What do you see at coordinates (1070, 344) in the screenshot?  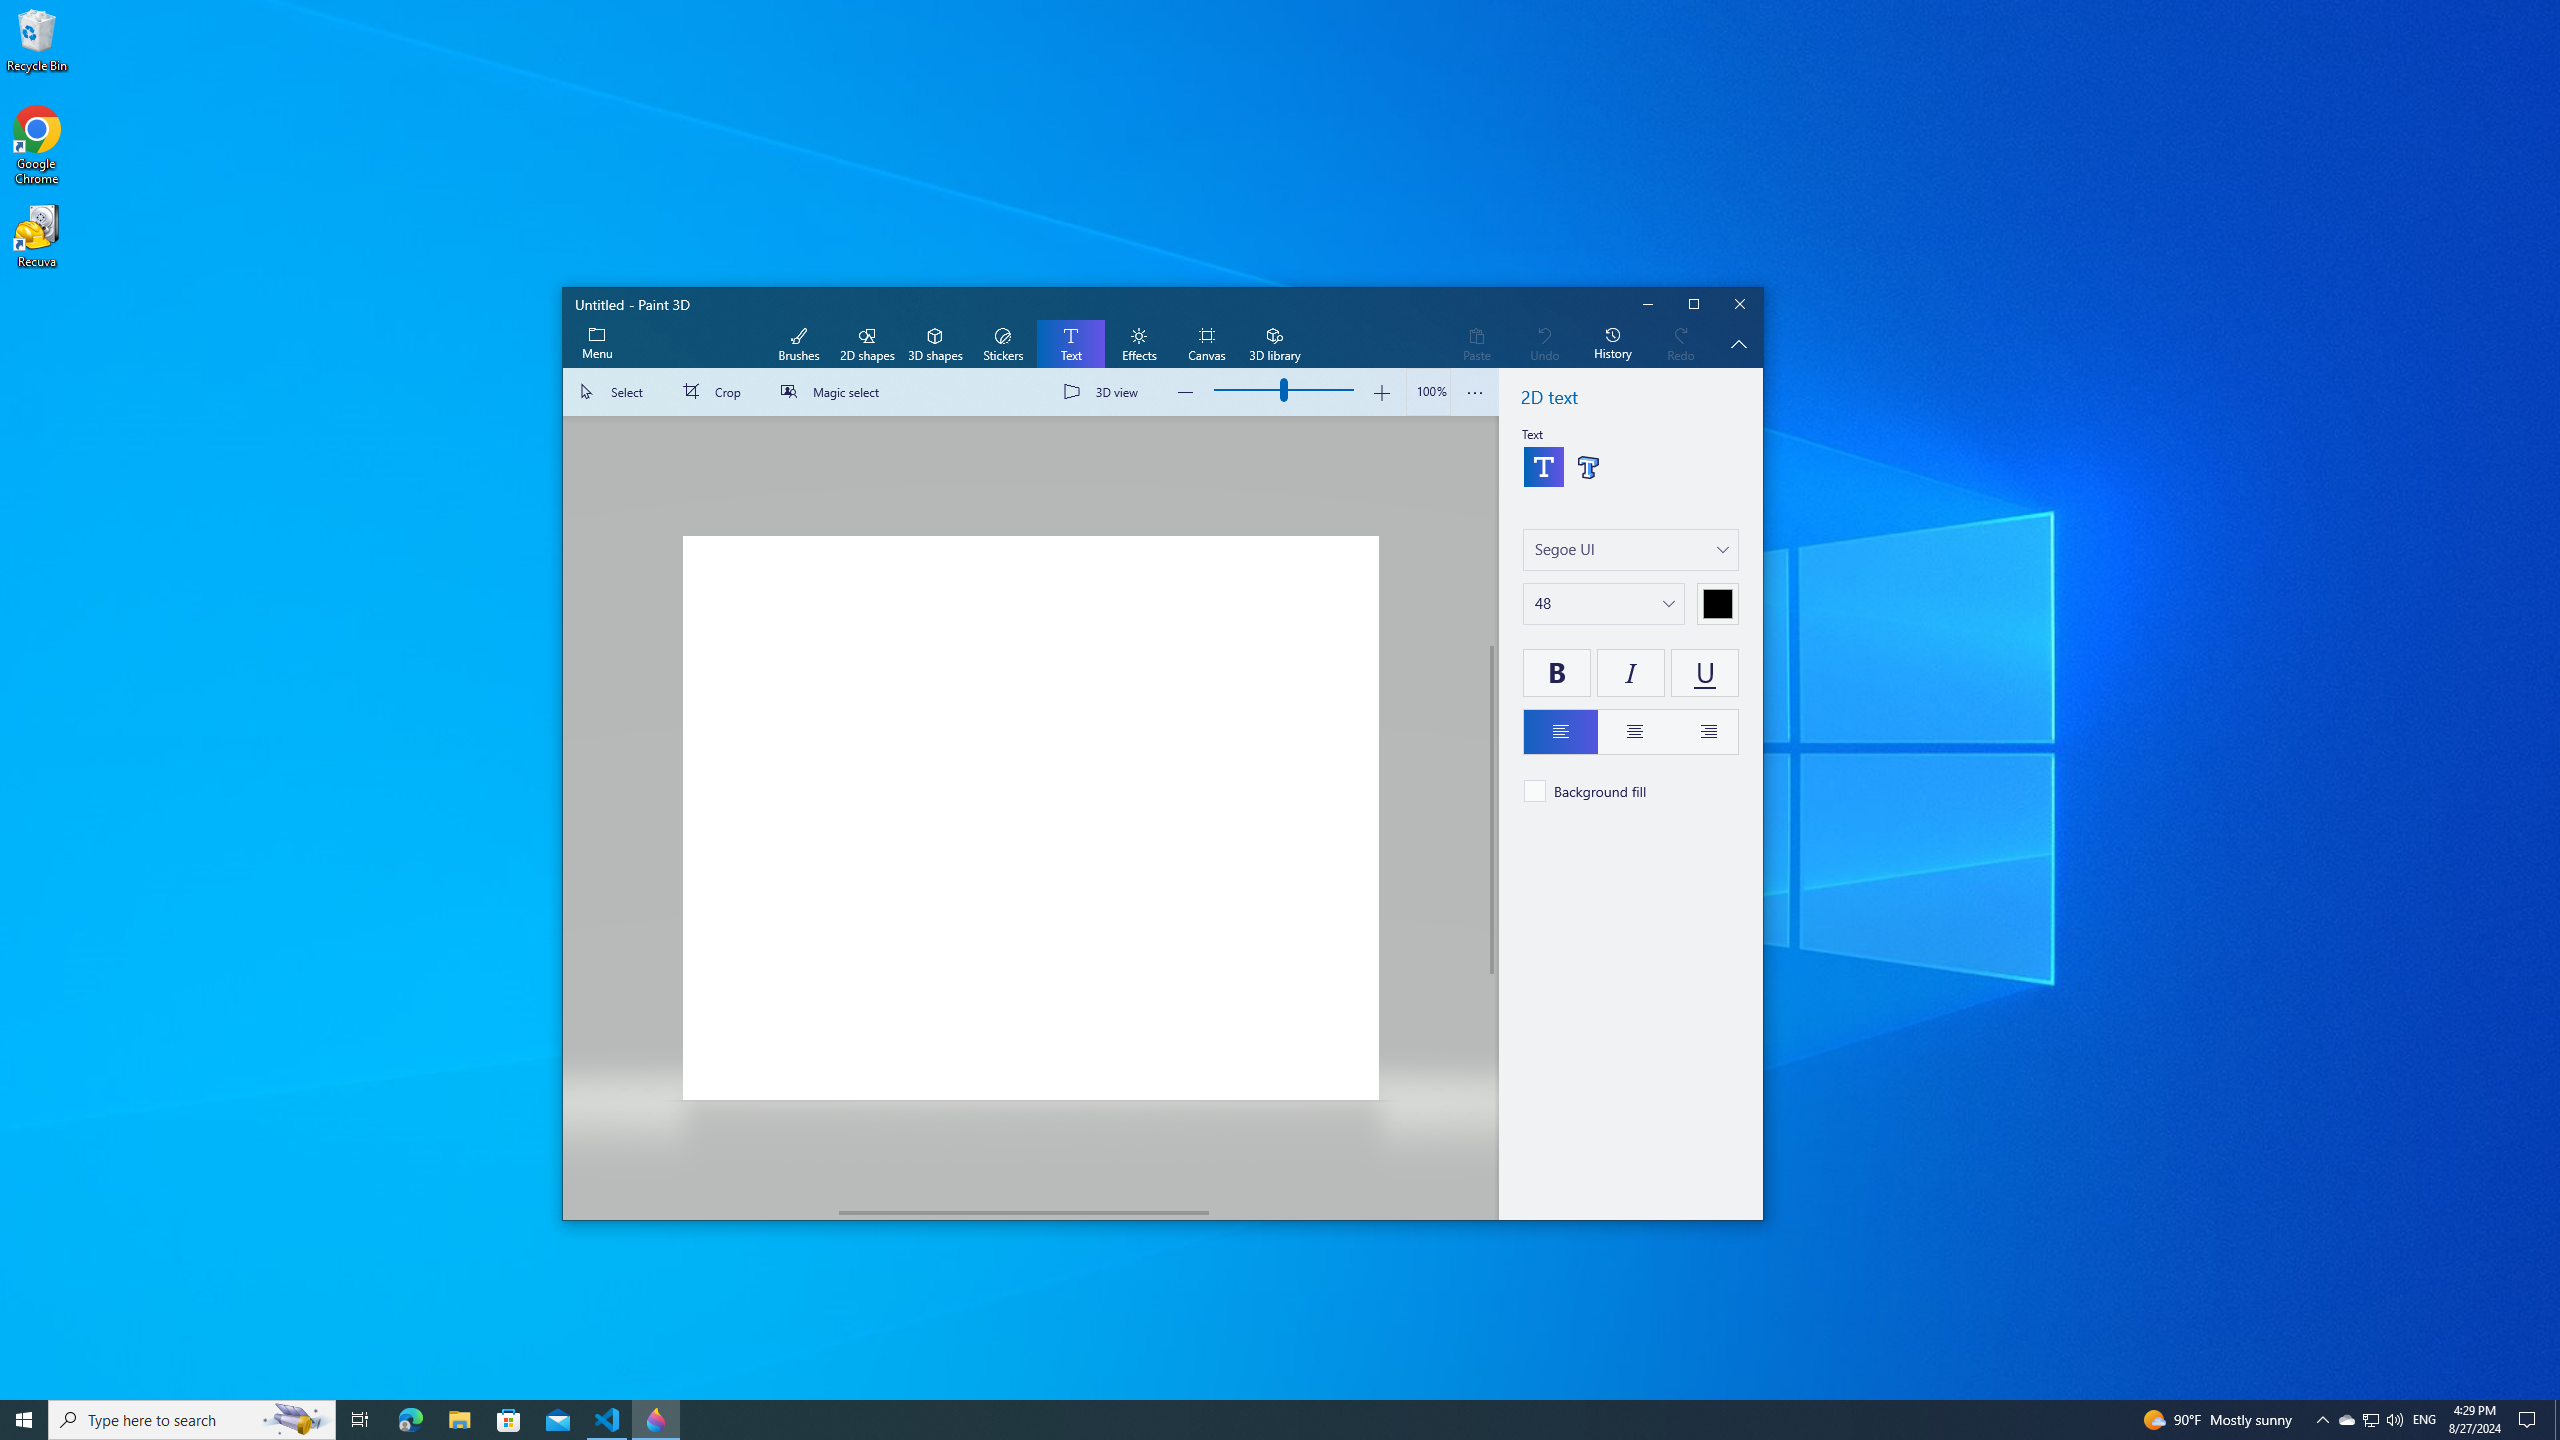 I see `Text` at bounding box center [1070, 344].